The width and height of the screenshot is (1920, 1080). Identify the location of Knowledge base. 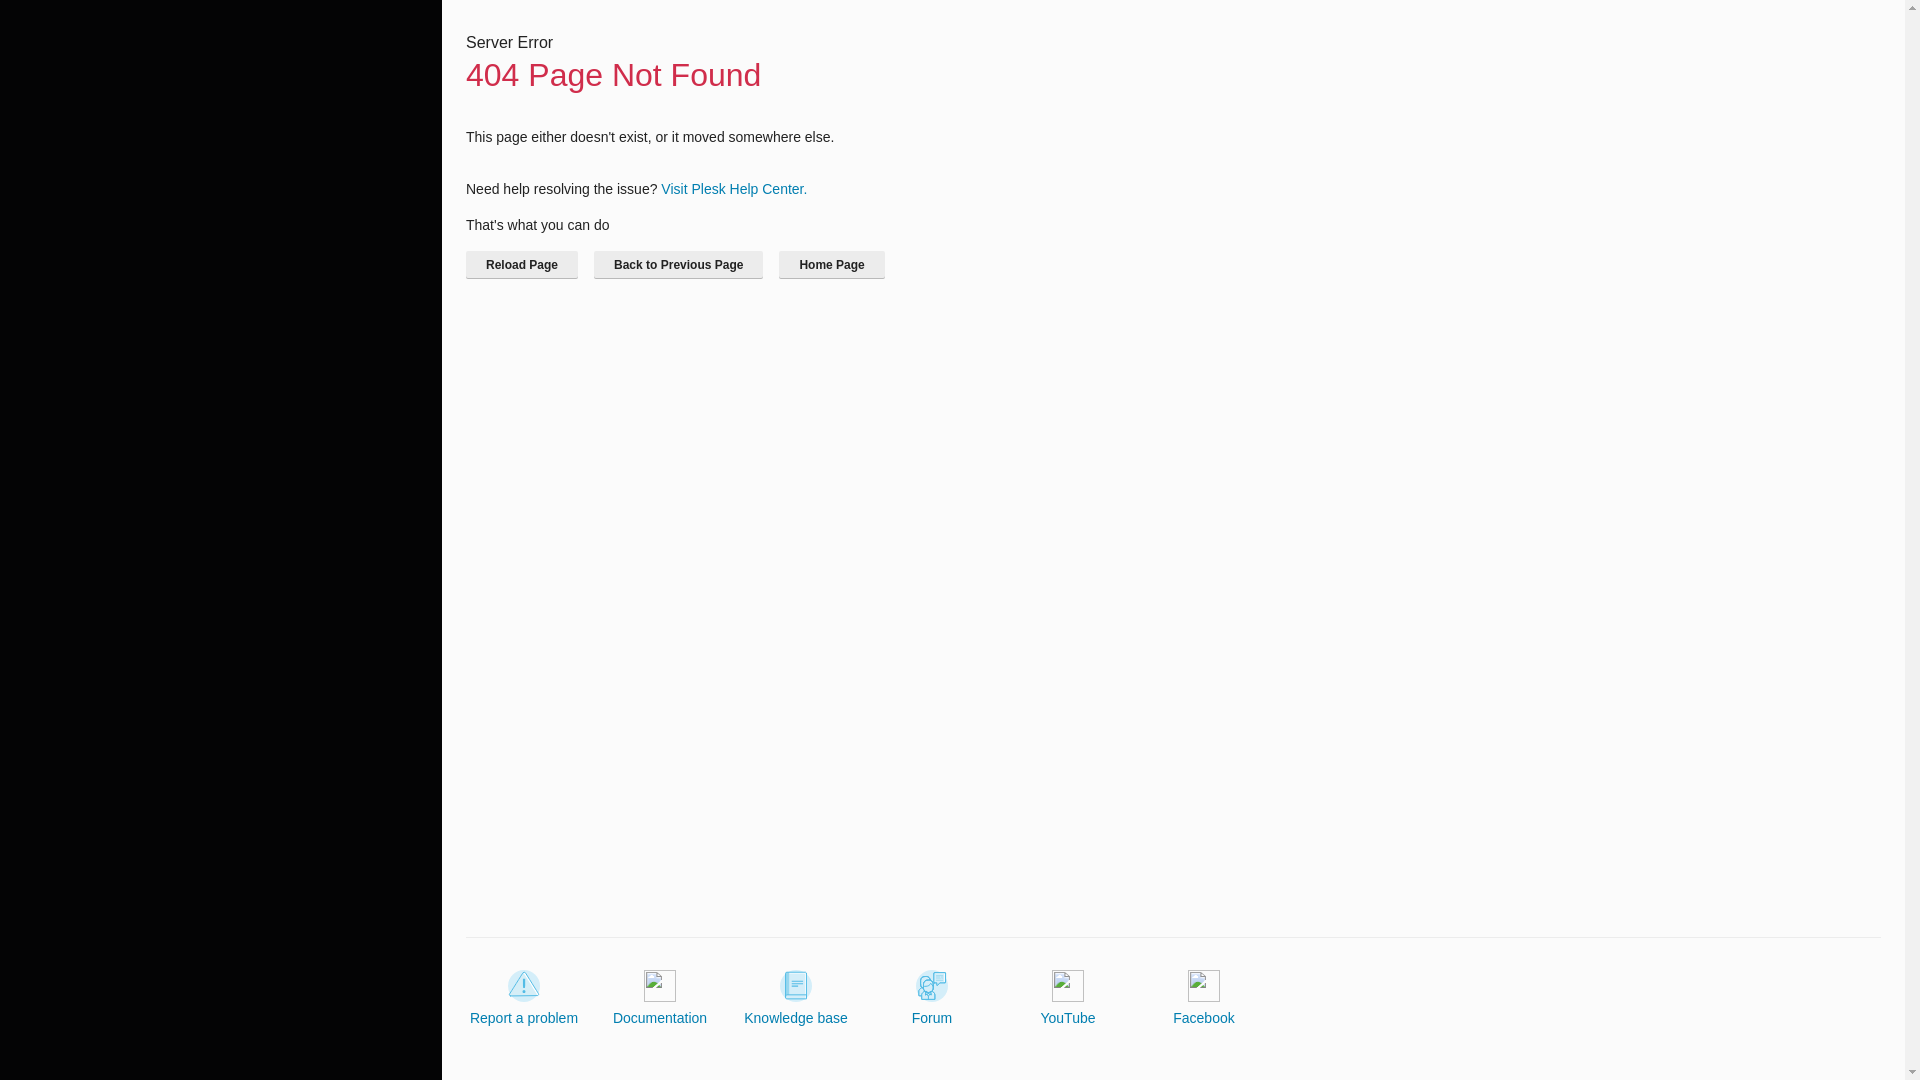
(796, 998).